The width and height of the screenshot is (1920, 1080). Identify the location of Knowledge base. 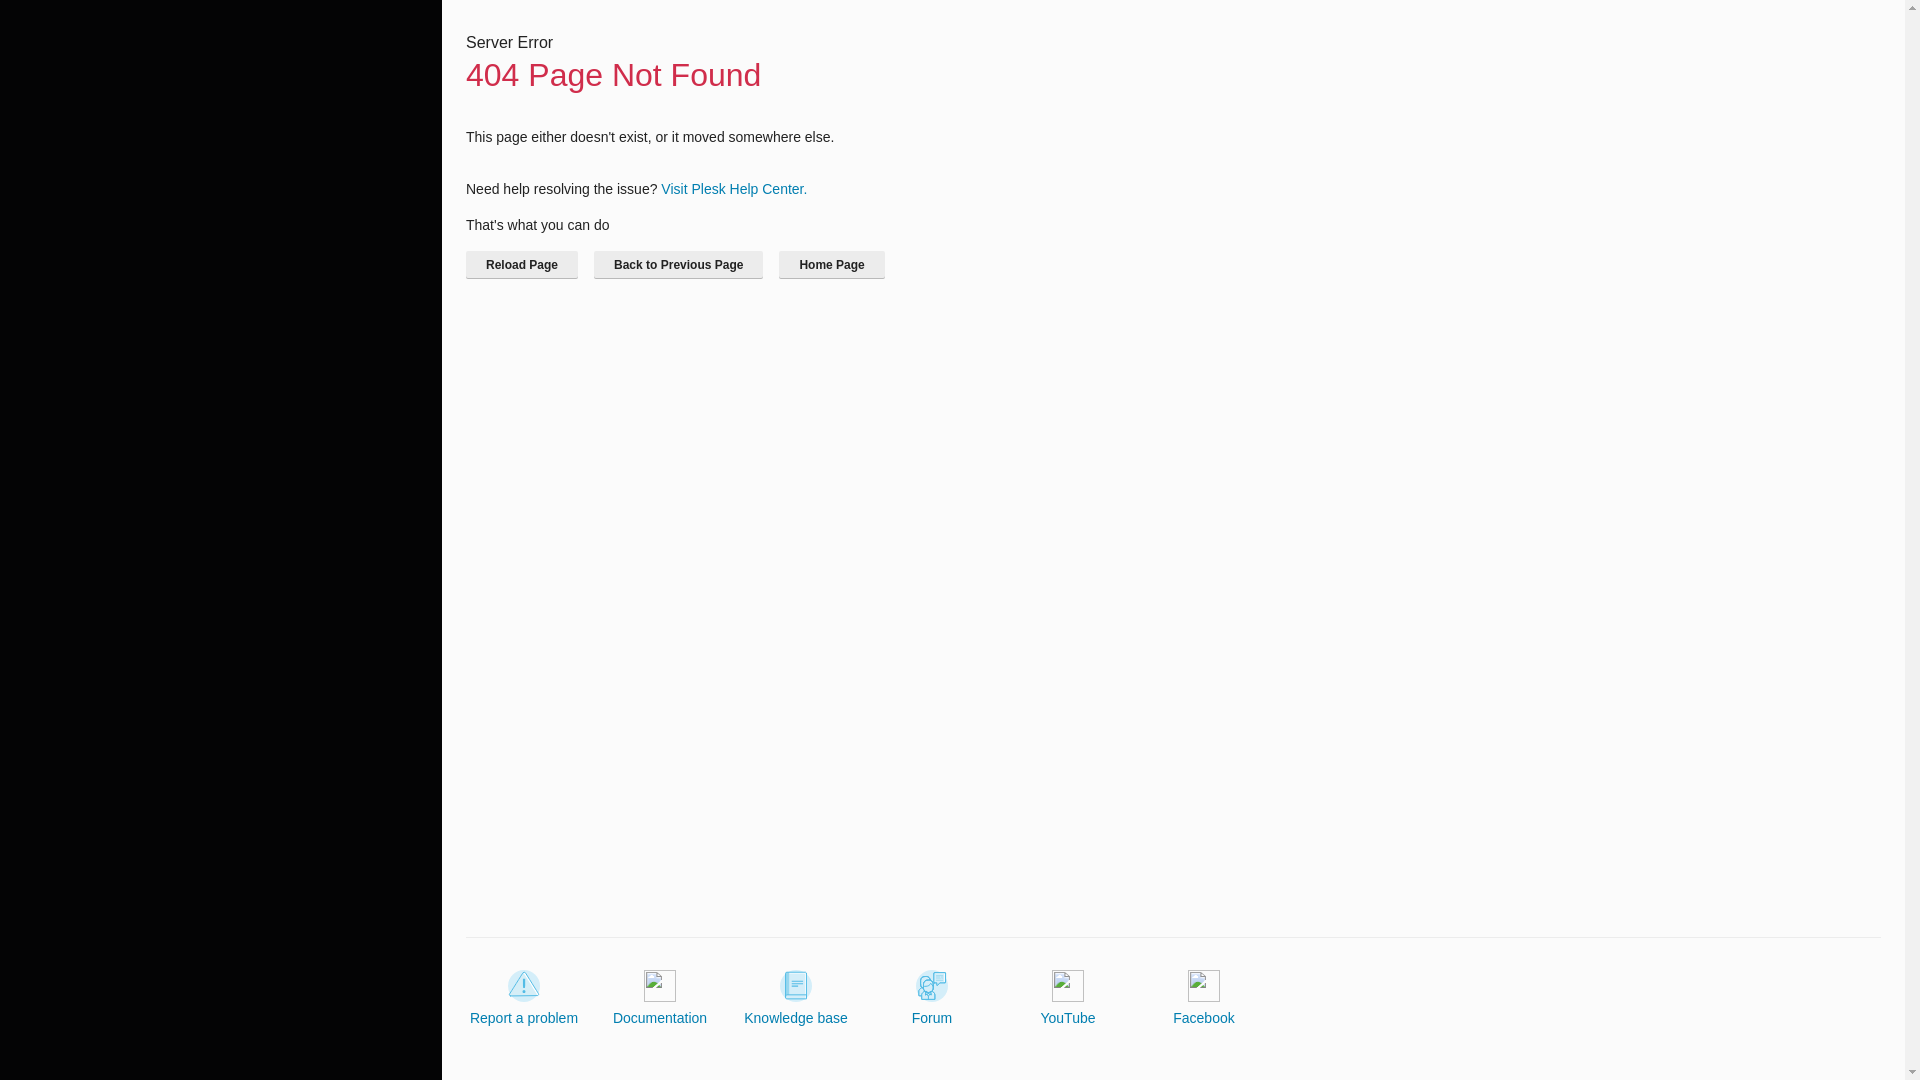
(796, 998).